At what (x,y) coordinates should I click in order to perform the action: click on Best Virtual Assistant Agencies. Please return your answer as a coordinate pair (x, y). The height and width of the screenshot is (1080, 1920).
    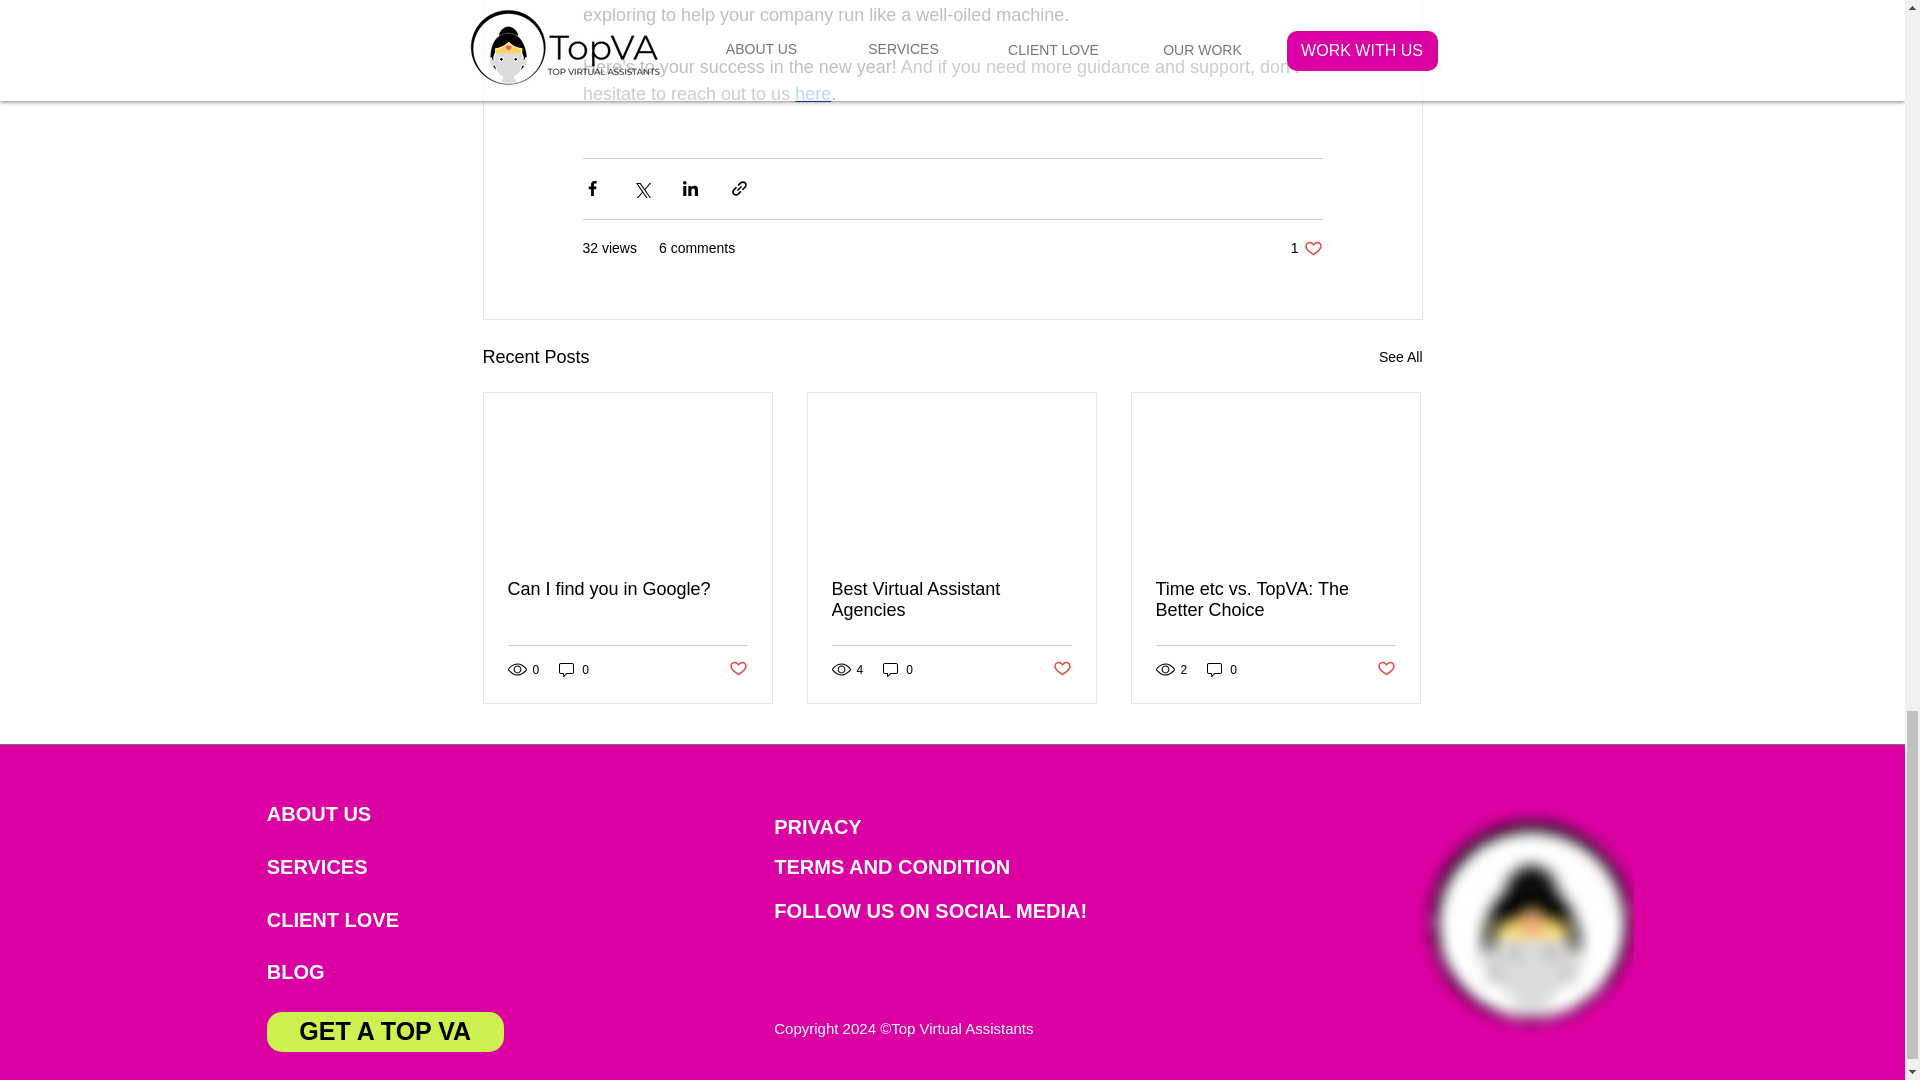
    Looking at the image, I should click on (951, 600).